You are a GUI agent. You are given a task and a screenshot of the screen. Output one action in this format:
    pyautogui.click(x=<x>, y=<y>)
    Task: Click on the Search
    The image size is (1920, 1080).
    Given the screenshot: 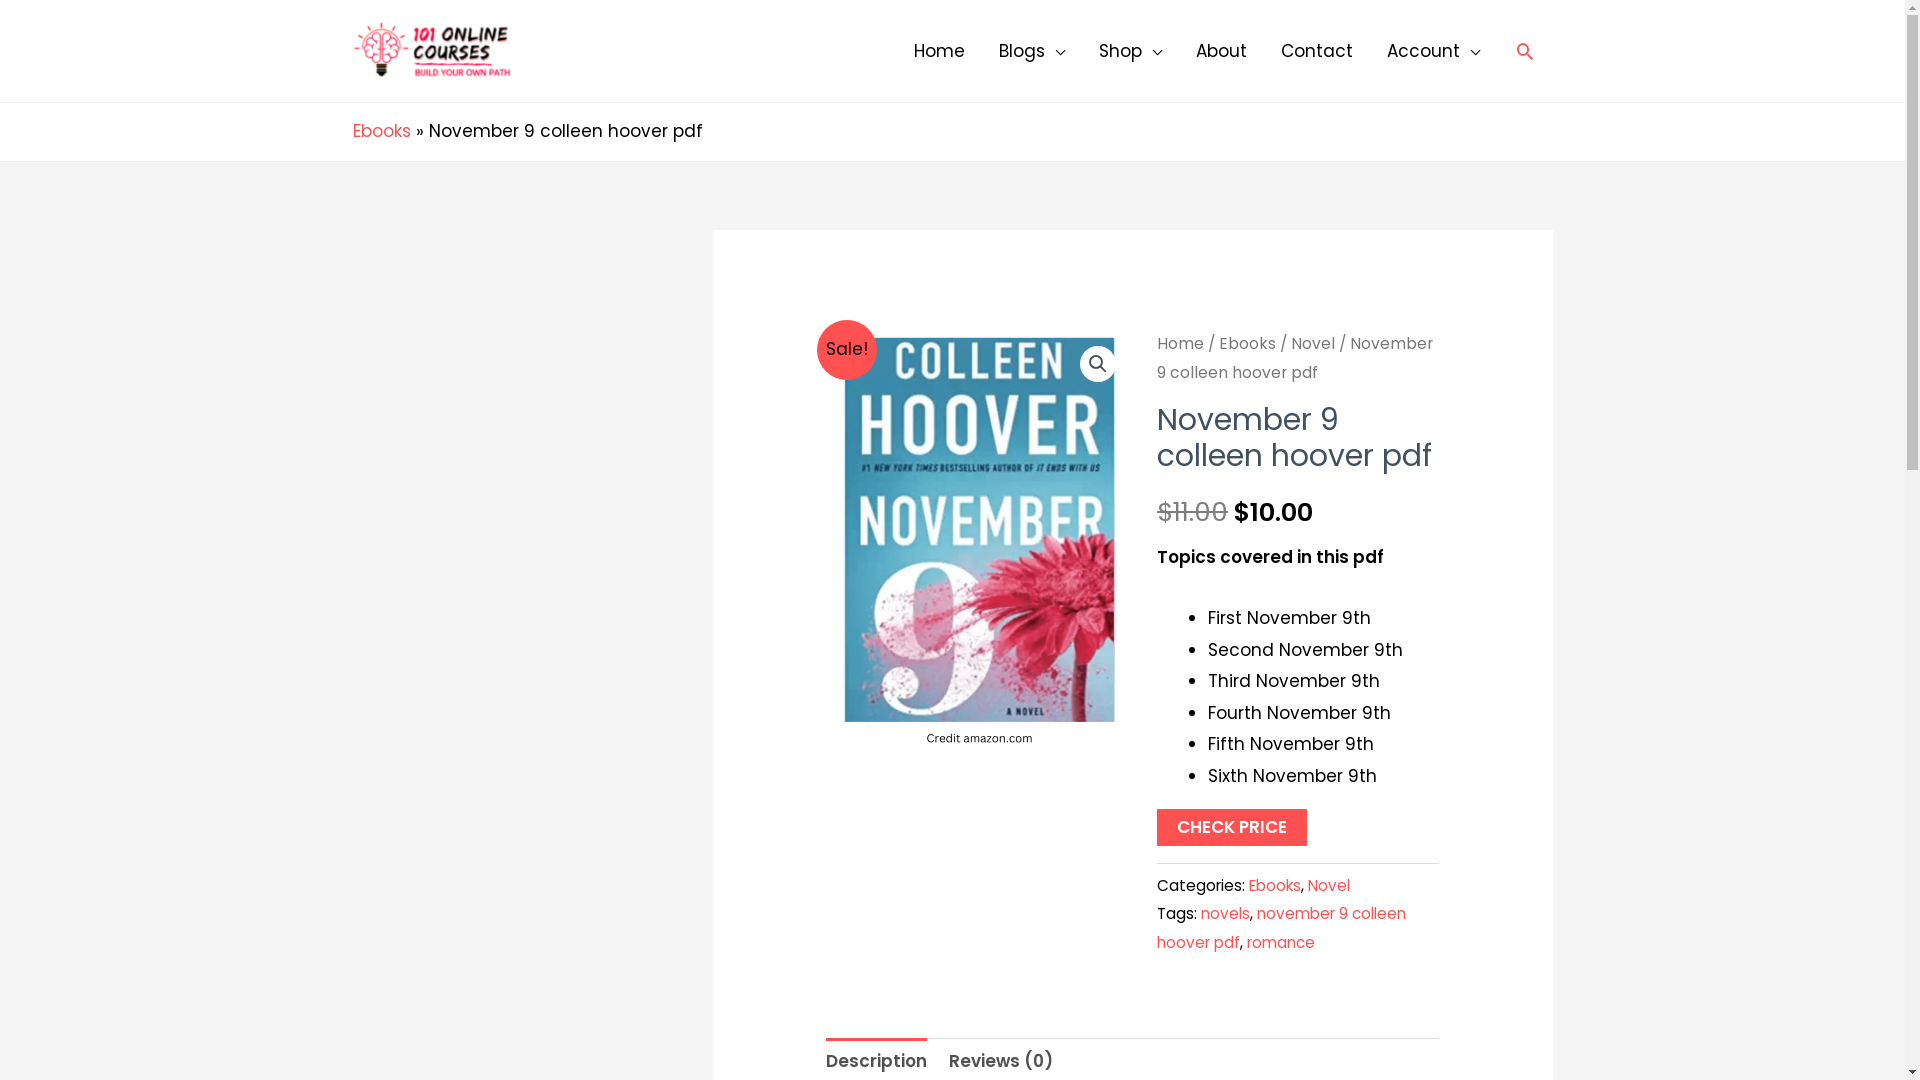 What is the action you would take?
    pyautogui.click(x=1525, y=51)
    